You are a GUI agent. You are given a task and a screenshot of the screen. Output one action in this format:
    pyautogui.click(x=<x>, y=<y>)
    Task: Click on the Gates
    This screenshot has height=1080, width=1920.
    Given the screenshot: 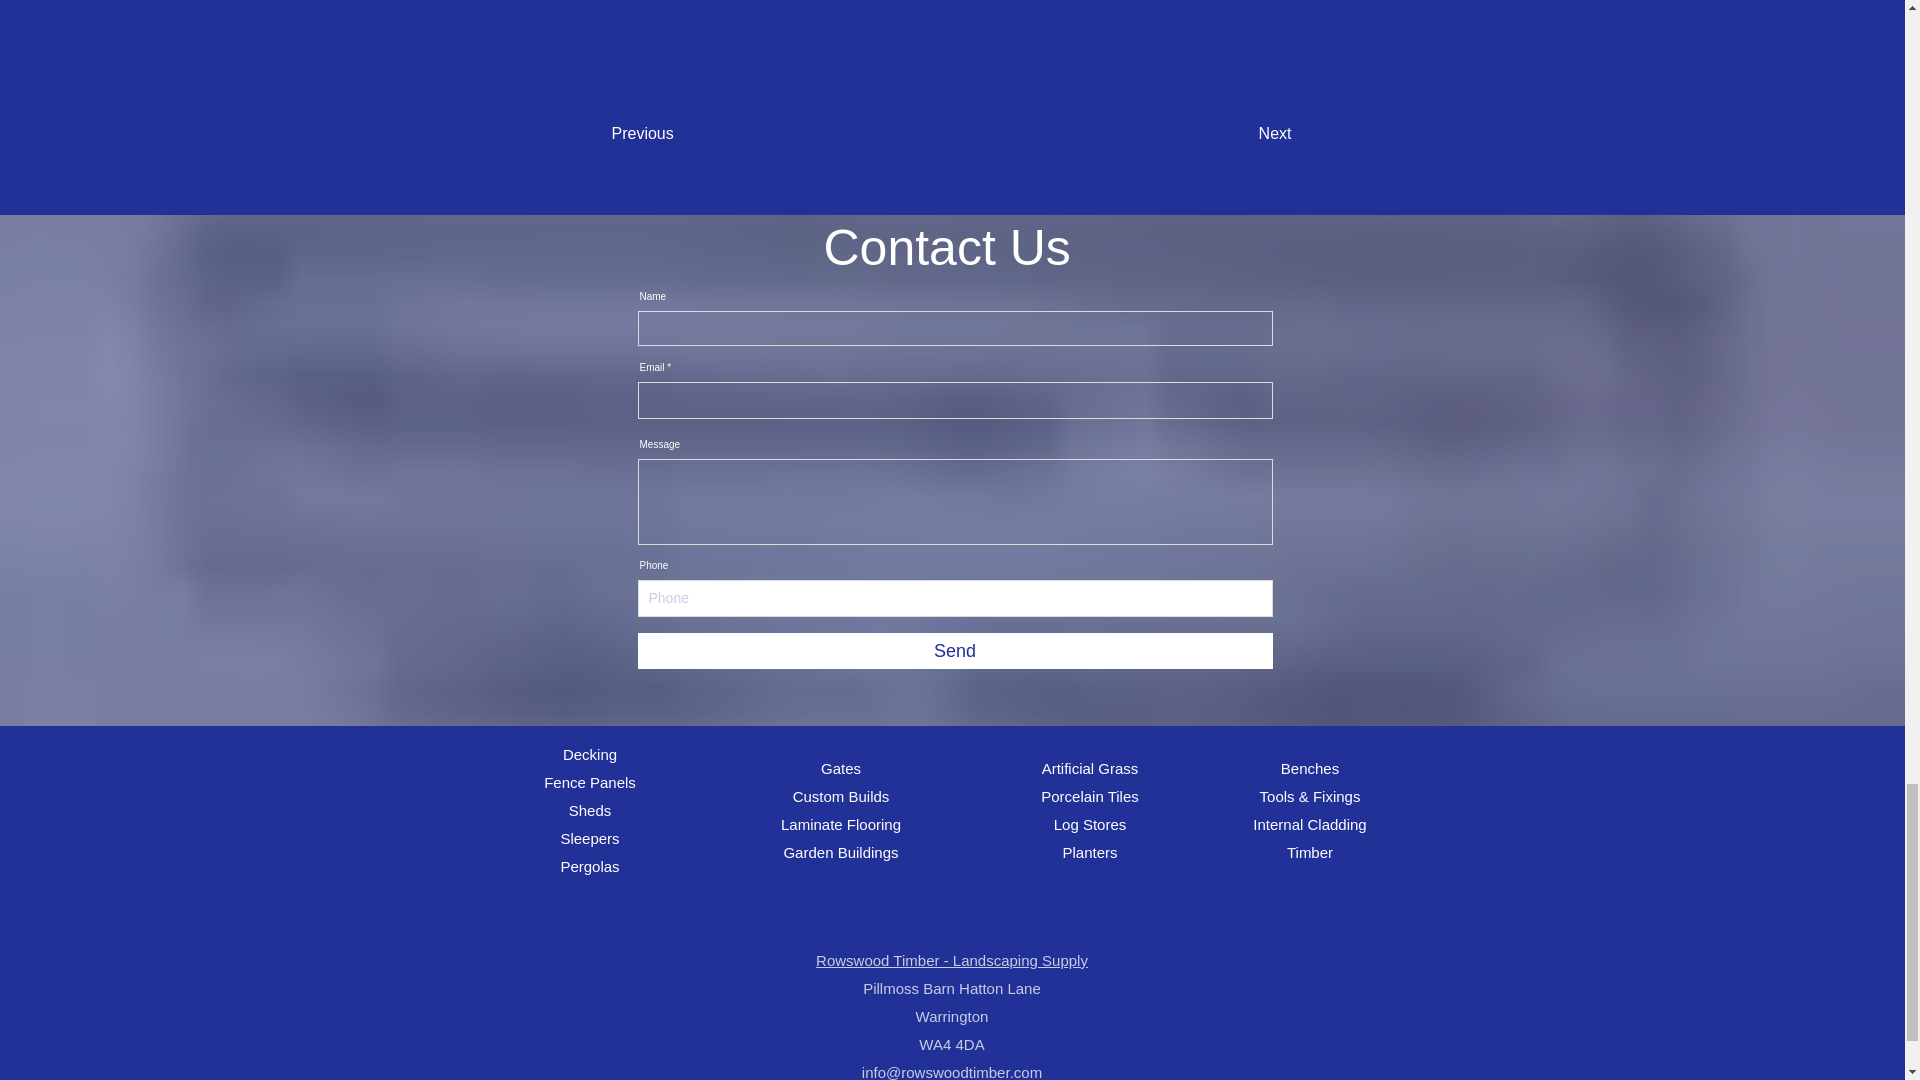 What is the action you would take?
    pyautogui.click(x=840, y=768)
    